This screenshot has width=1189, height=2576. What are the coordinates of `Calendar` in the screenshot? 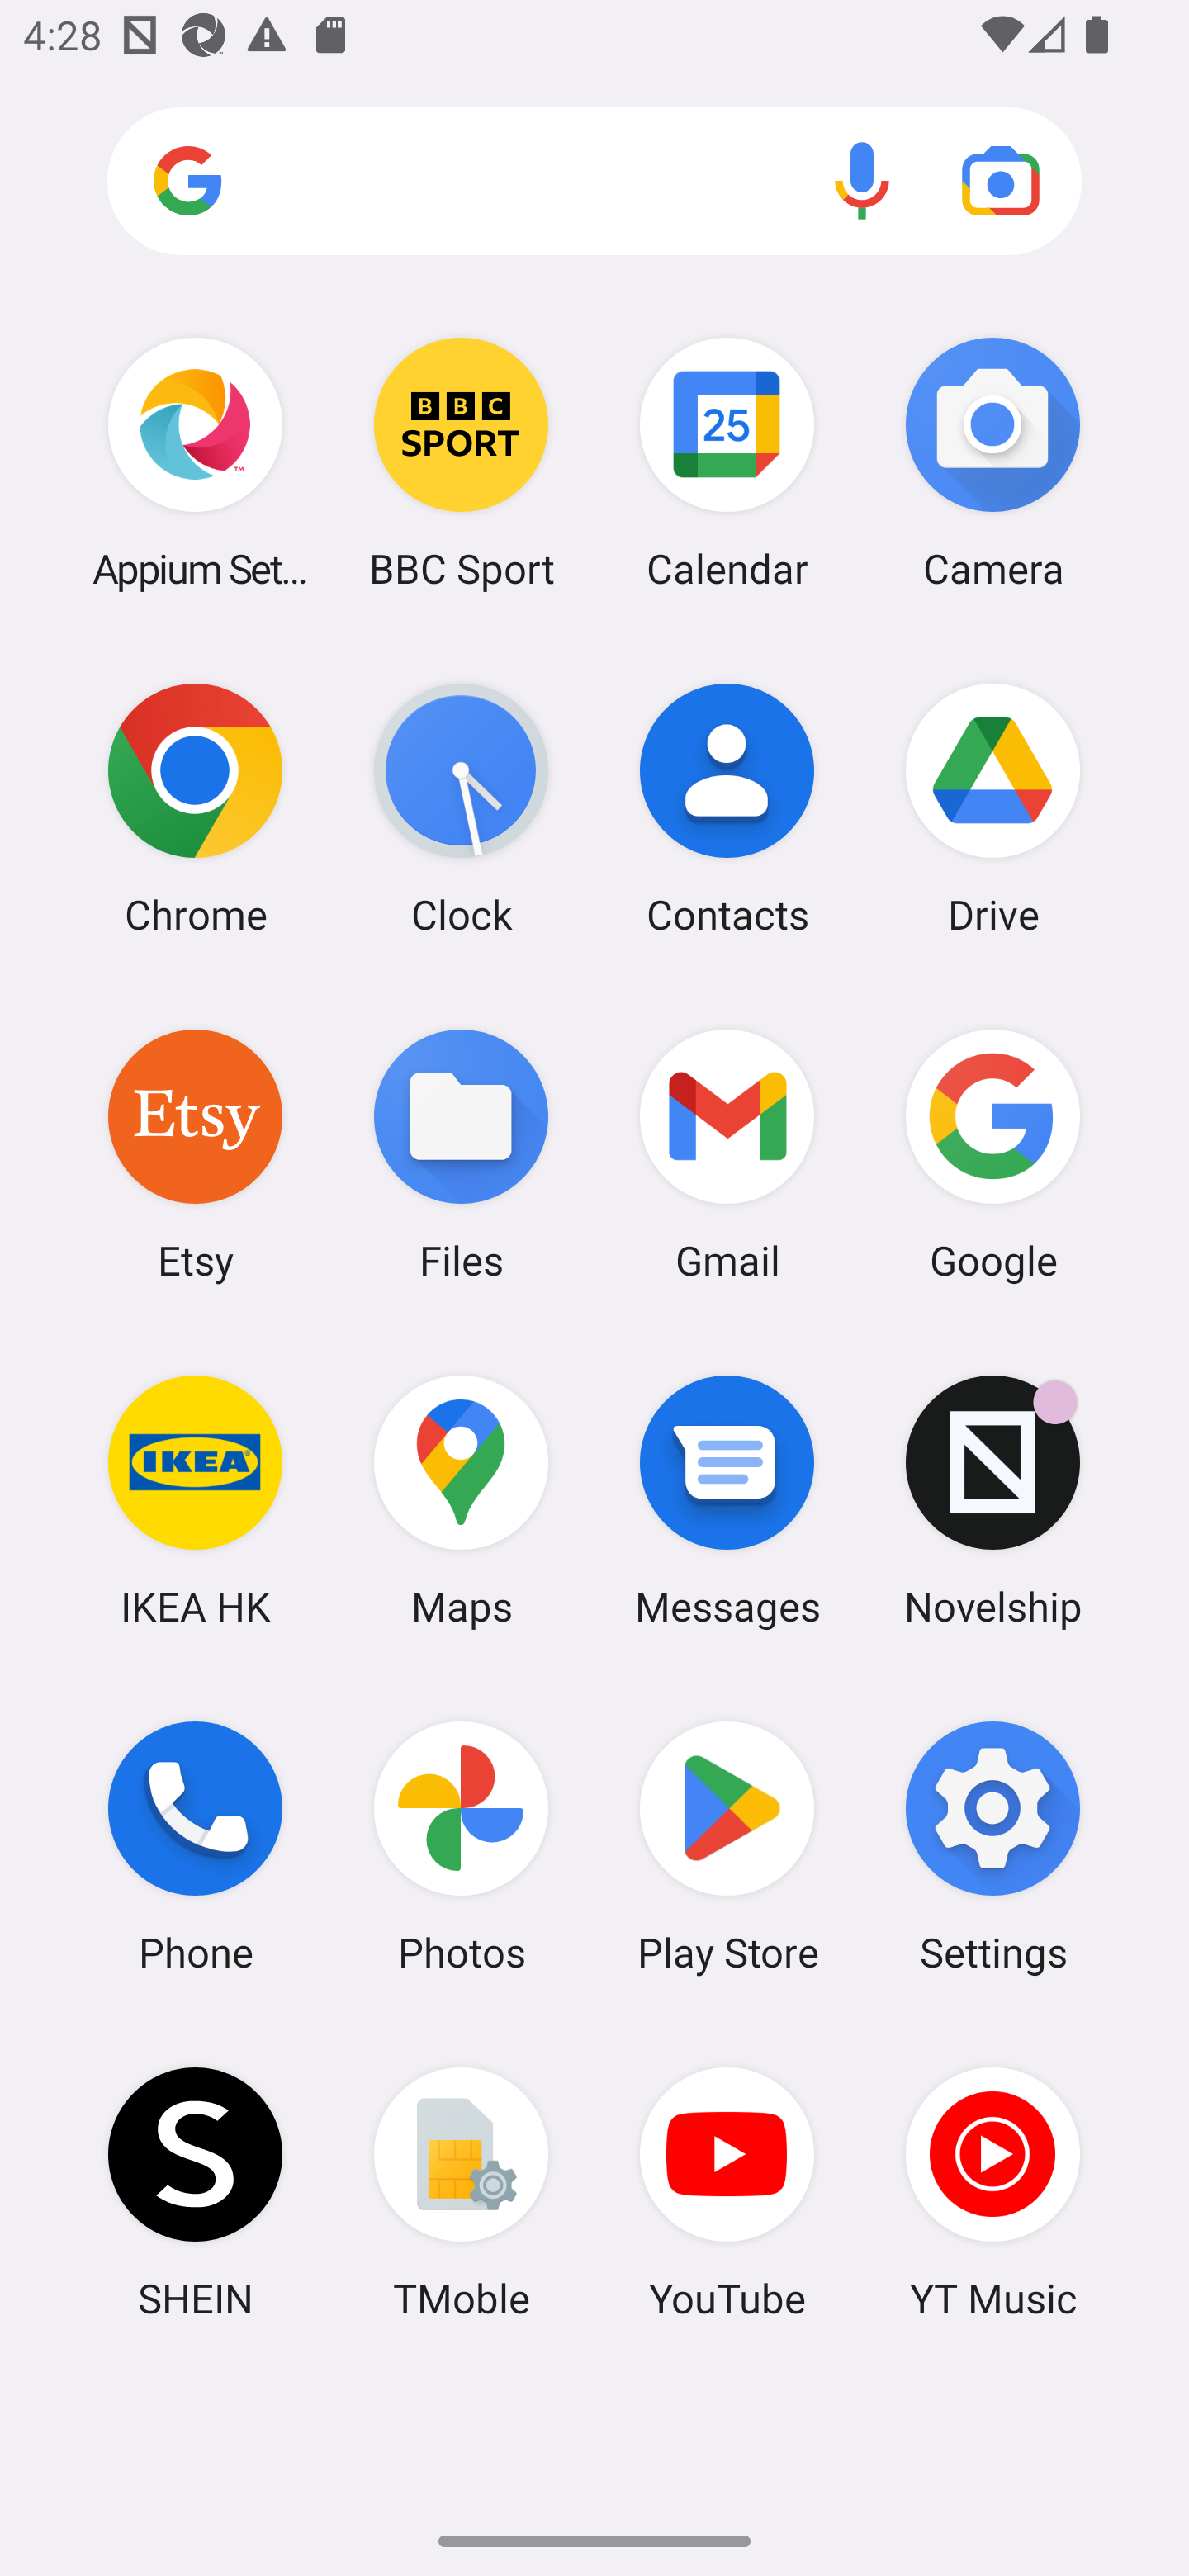 It's located at (727, 462).